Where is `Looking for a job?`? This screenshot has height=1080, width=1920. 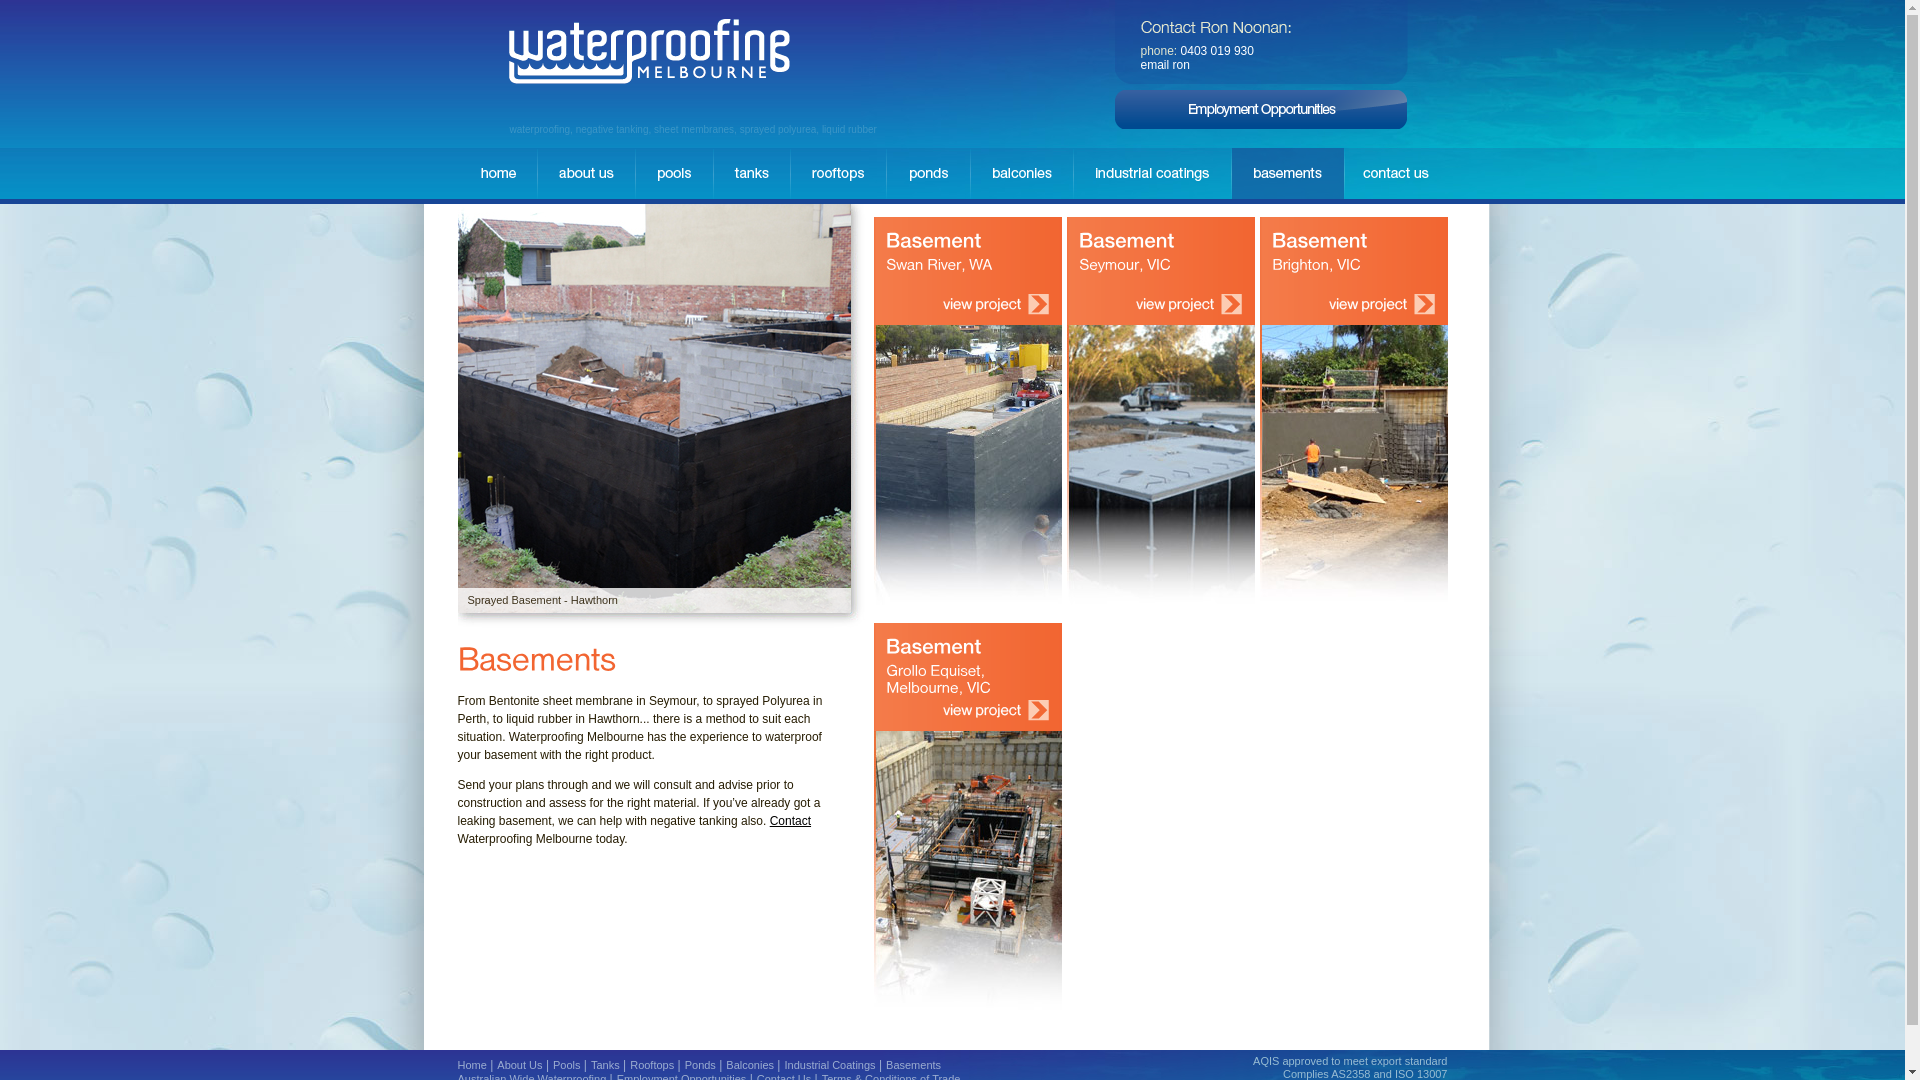
Looking for a job? is located at coordinates (1260, 110).